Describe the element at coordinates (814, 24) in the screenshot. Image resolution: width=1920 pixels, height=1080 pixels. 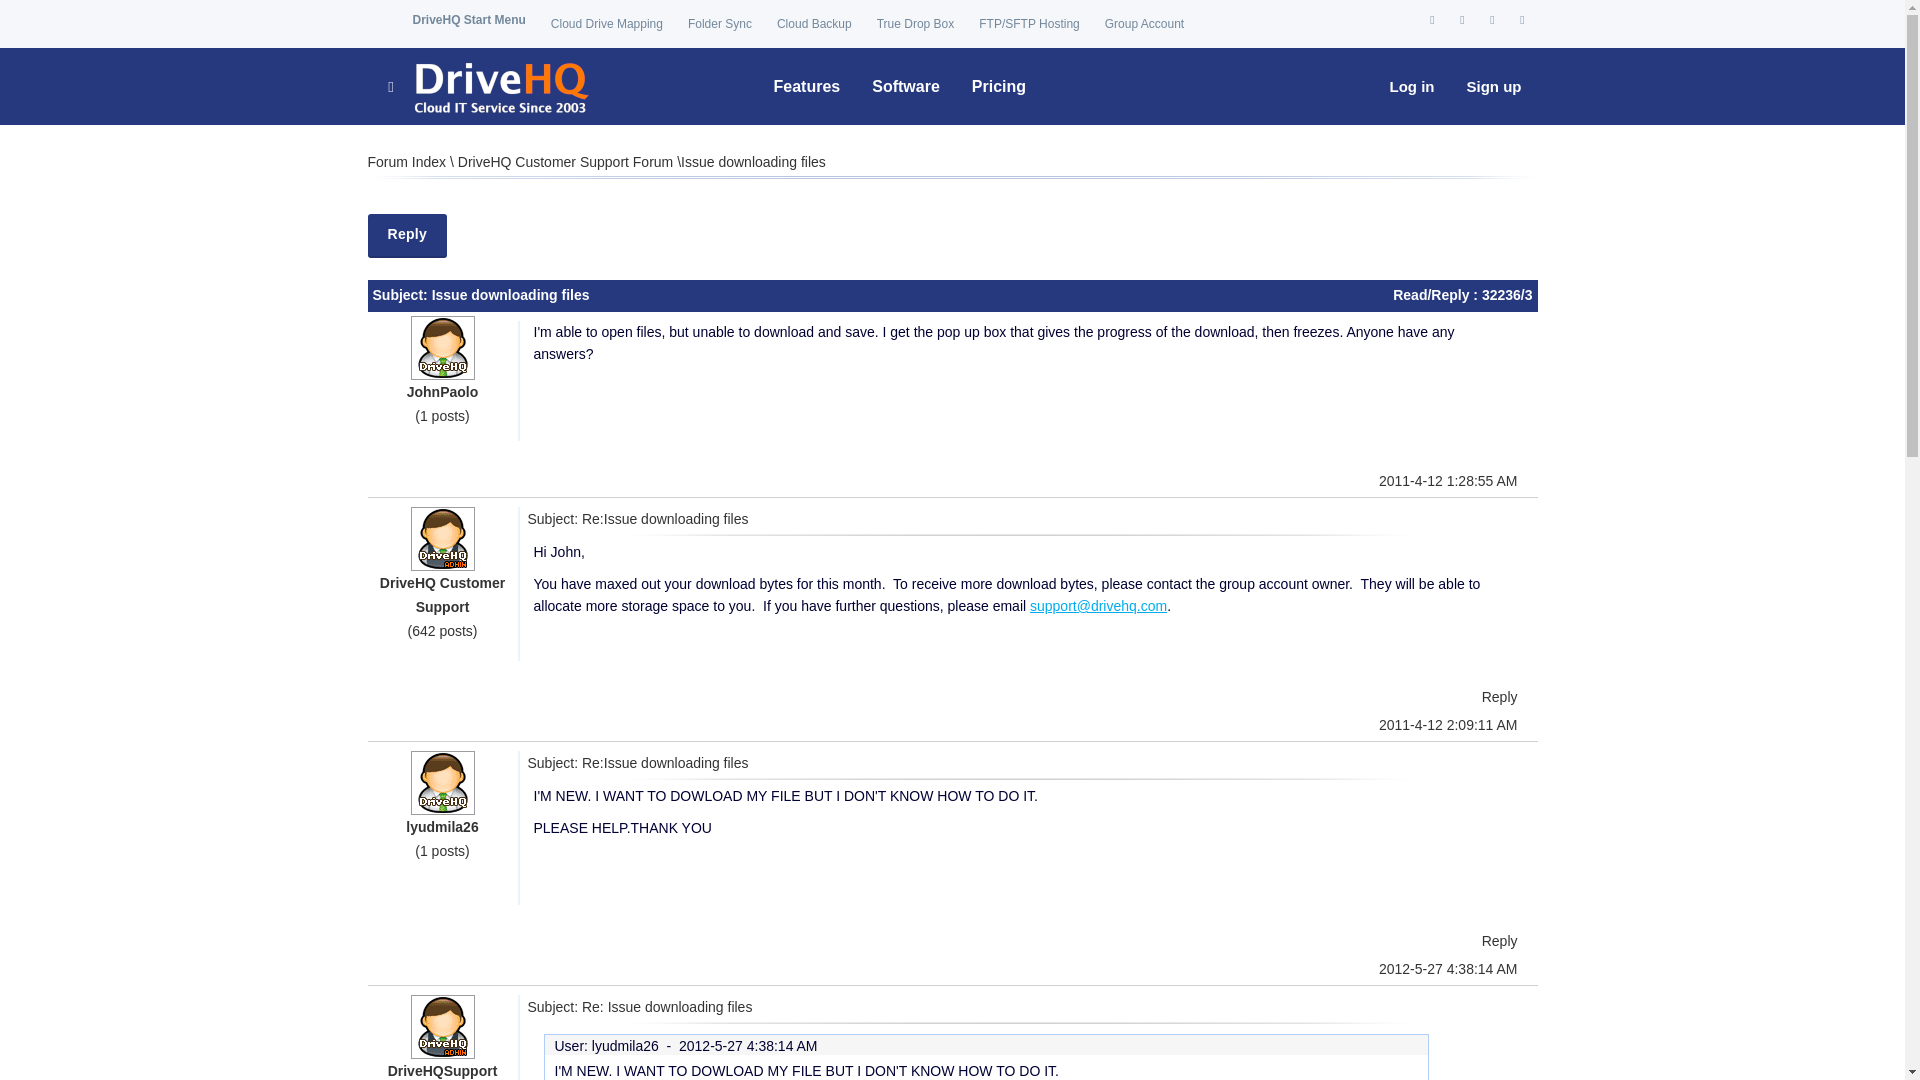
I see `Automatically back up PC, Mac and Server to the cloud` at that location.